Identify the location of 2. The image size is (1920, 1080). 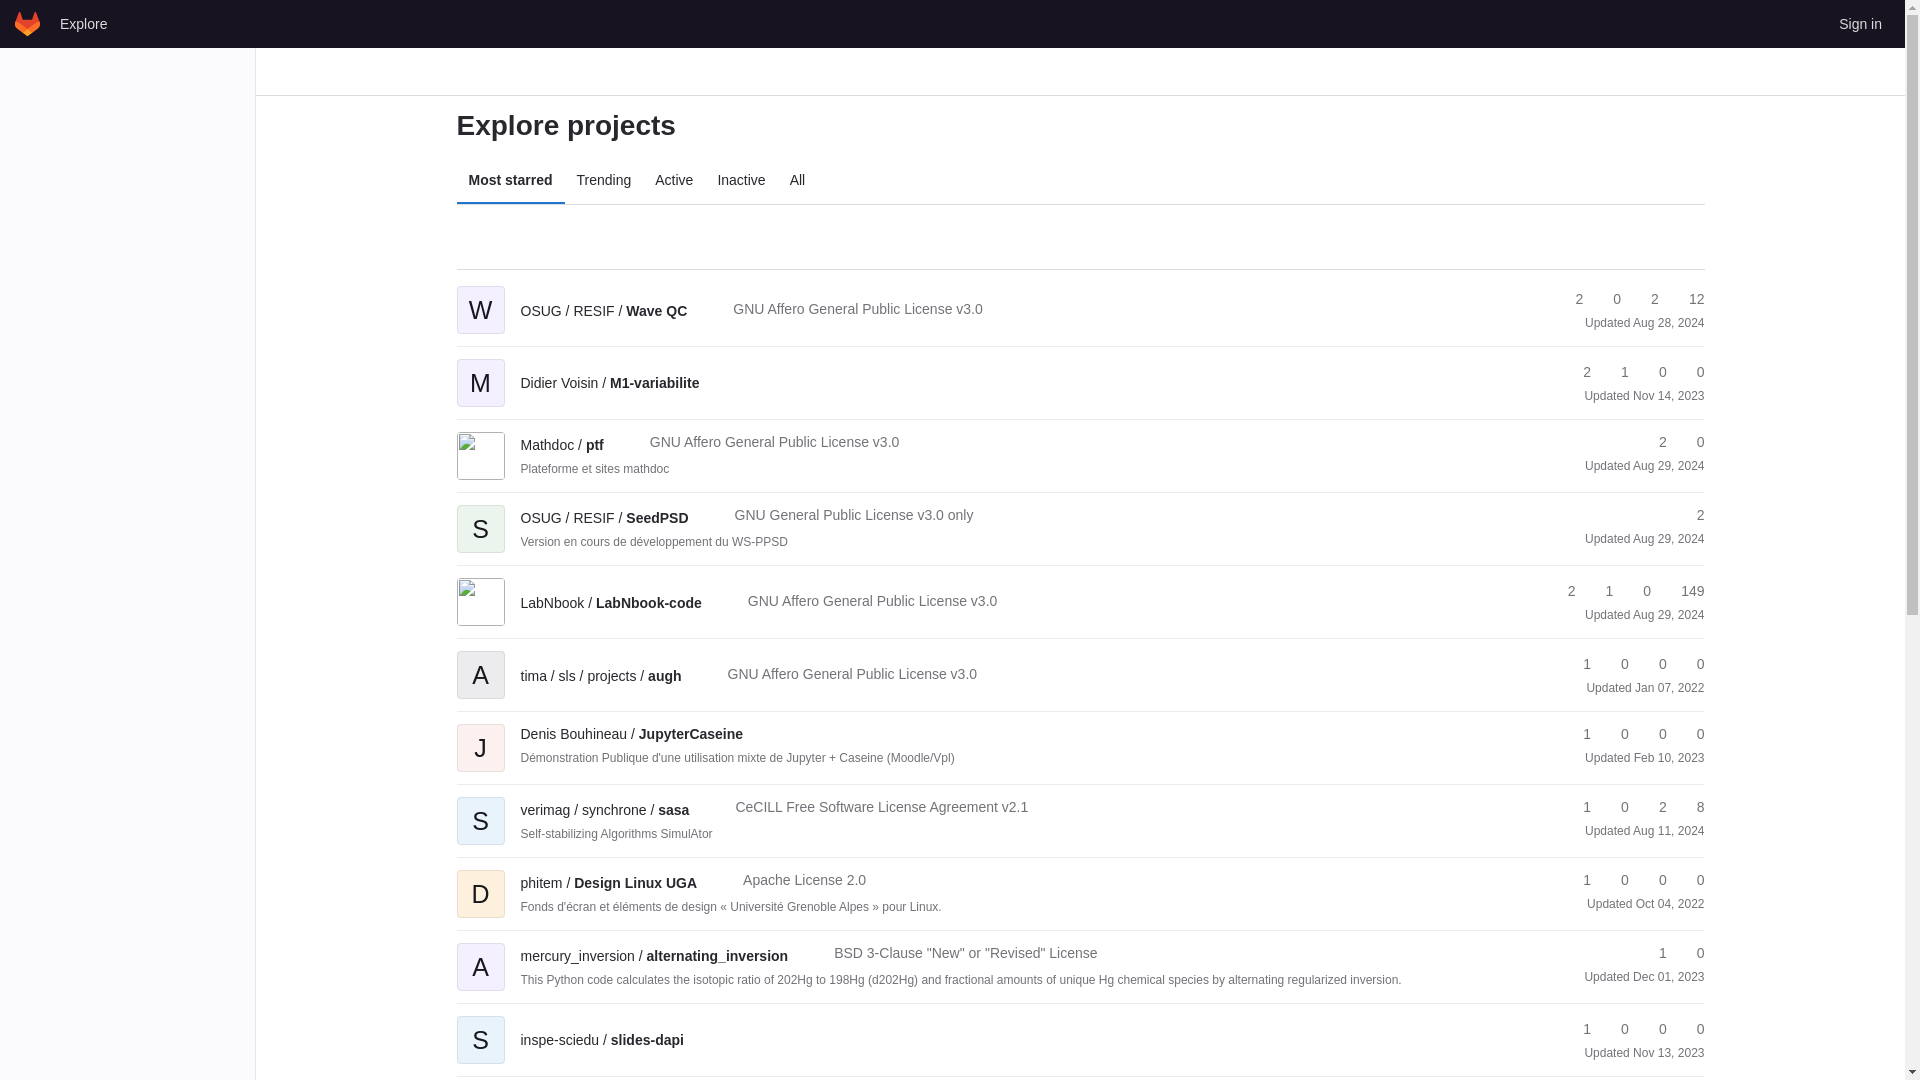
(1562, 591).